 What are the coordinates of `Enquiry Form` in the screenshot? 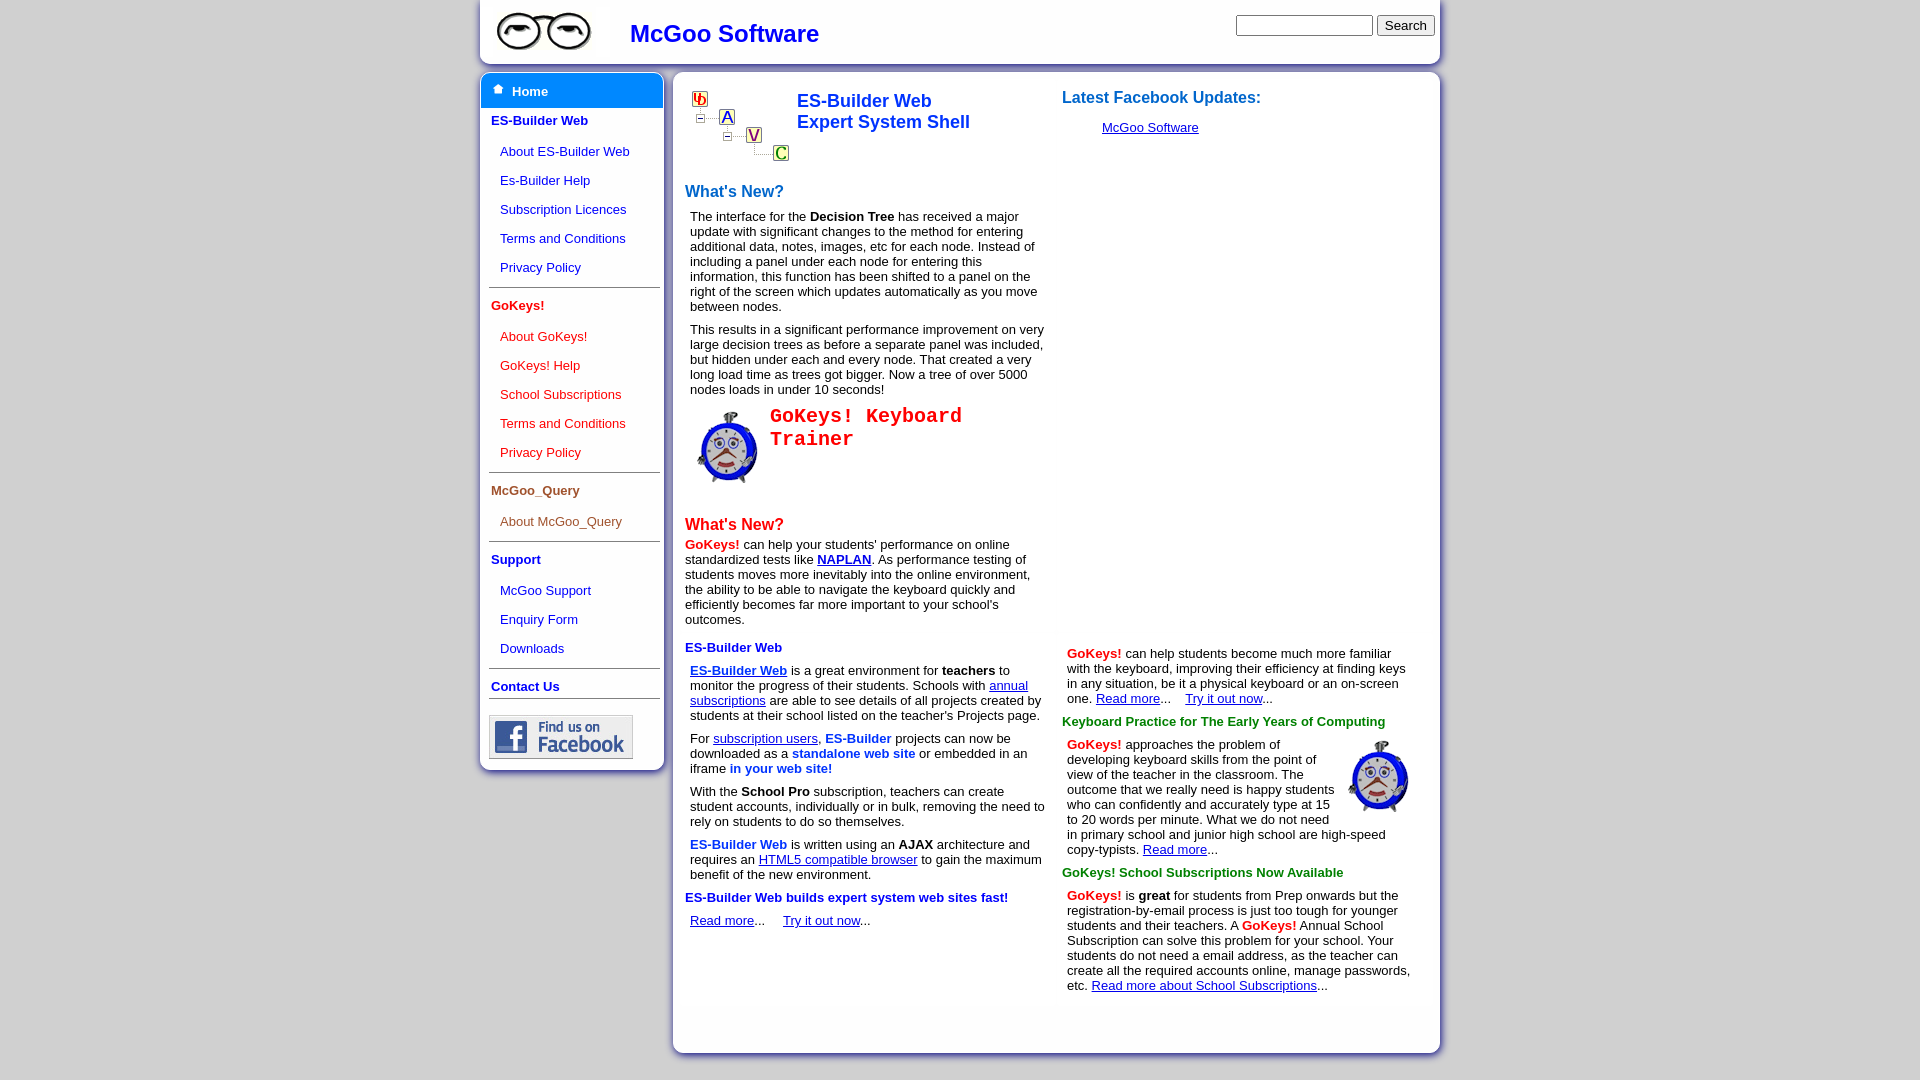 It's located at (539, 620).